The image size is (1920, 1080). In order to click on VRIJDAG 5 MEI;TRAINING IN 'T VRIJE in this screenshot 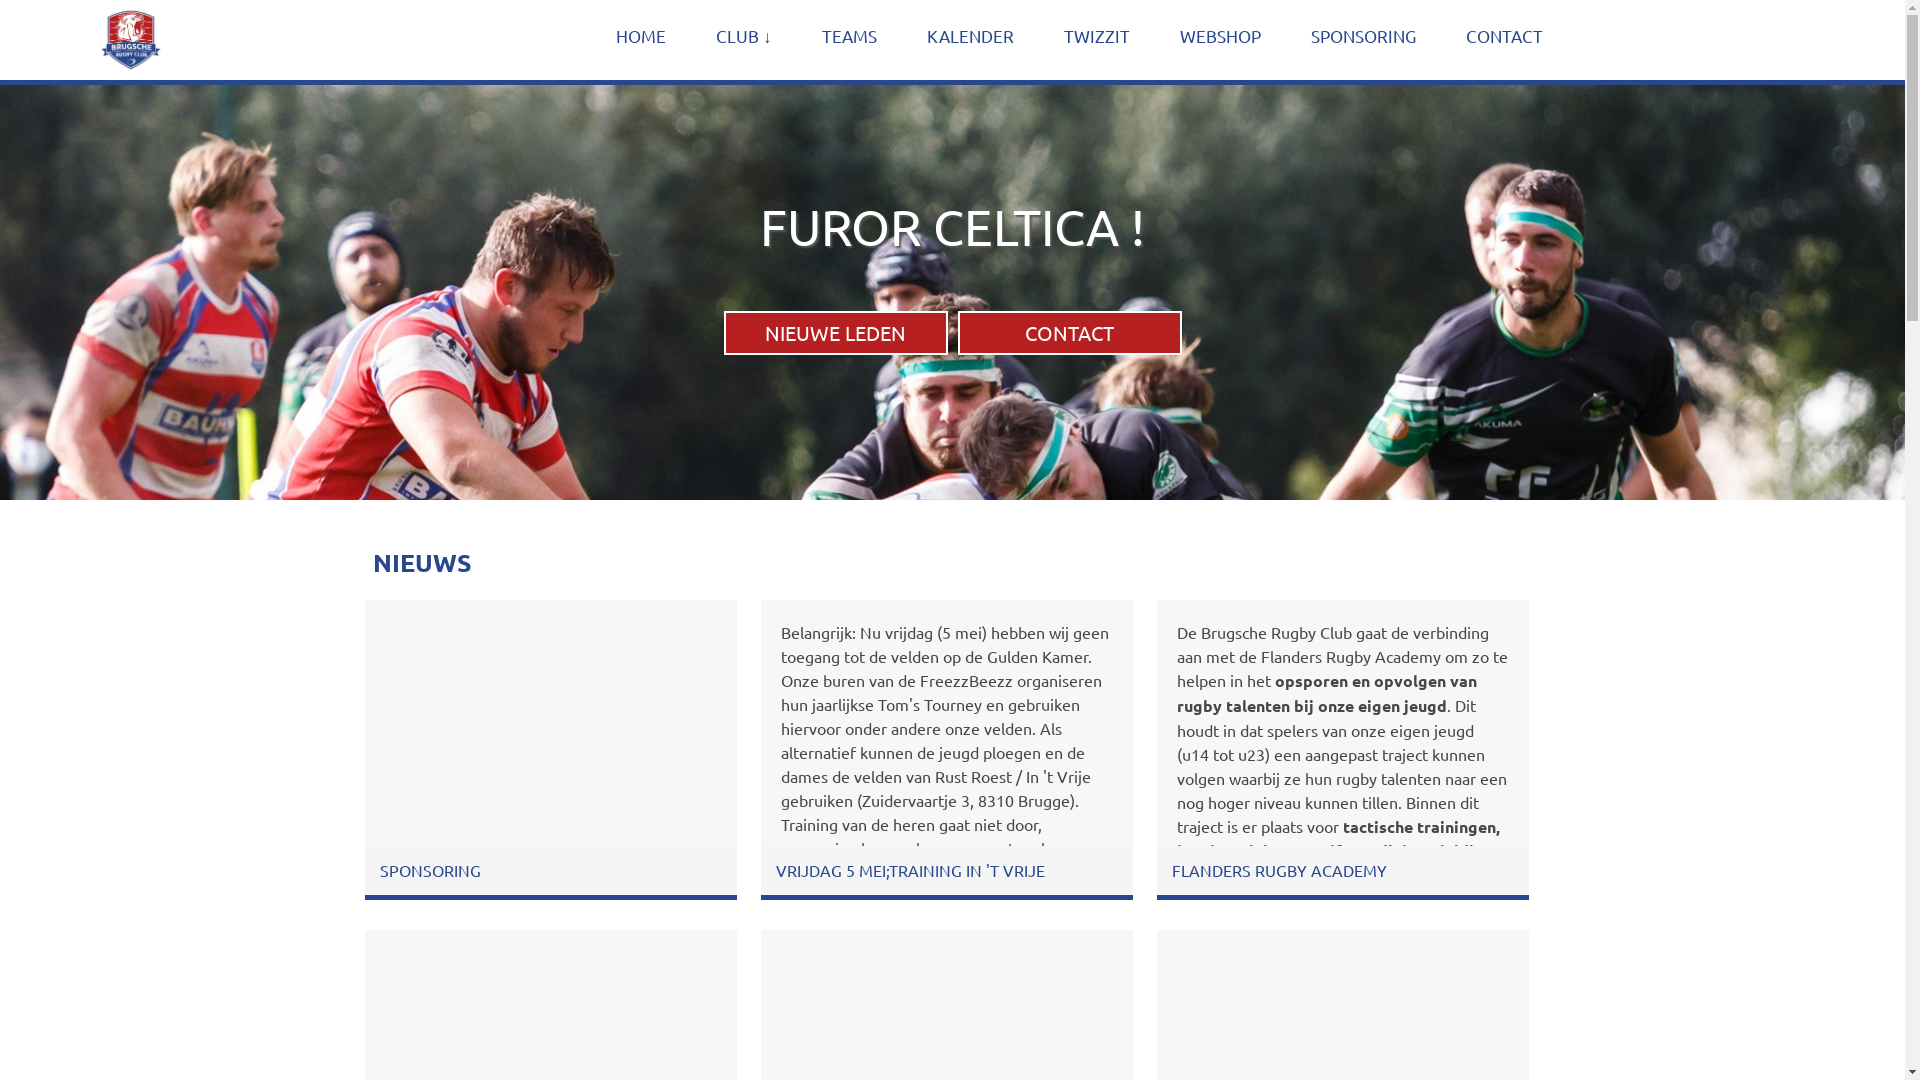, I will do `click(910, 870)`.